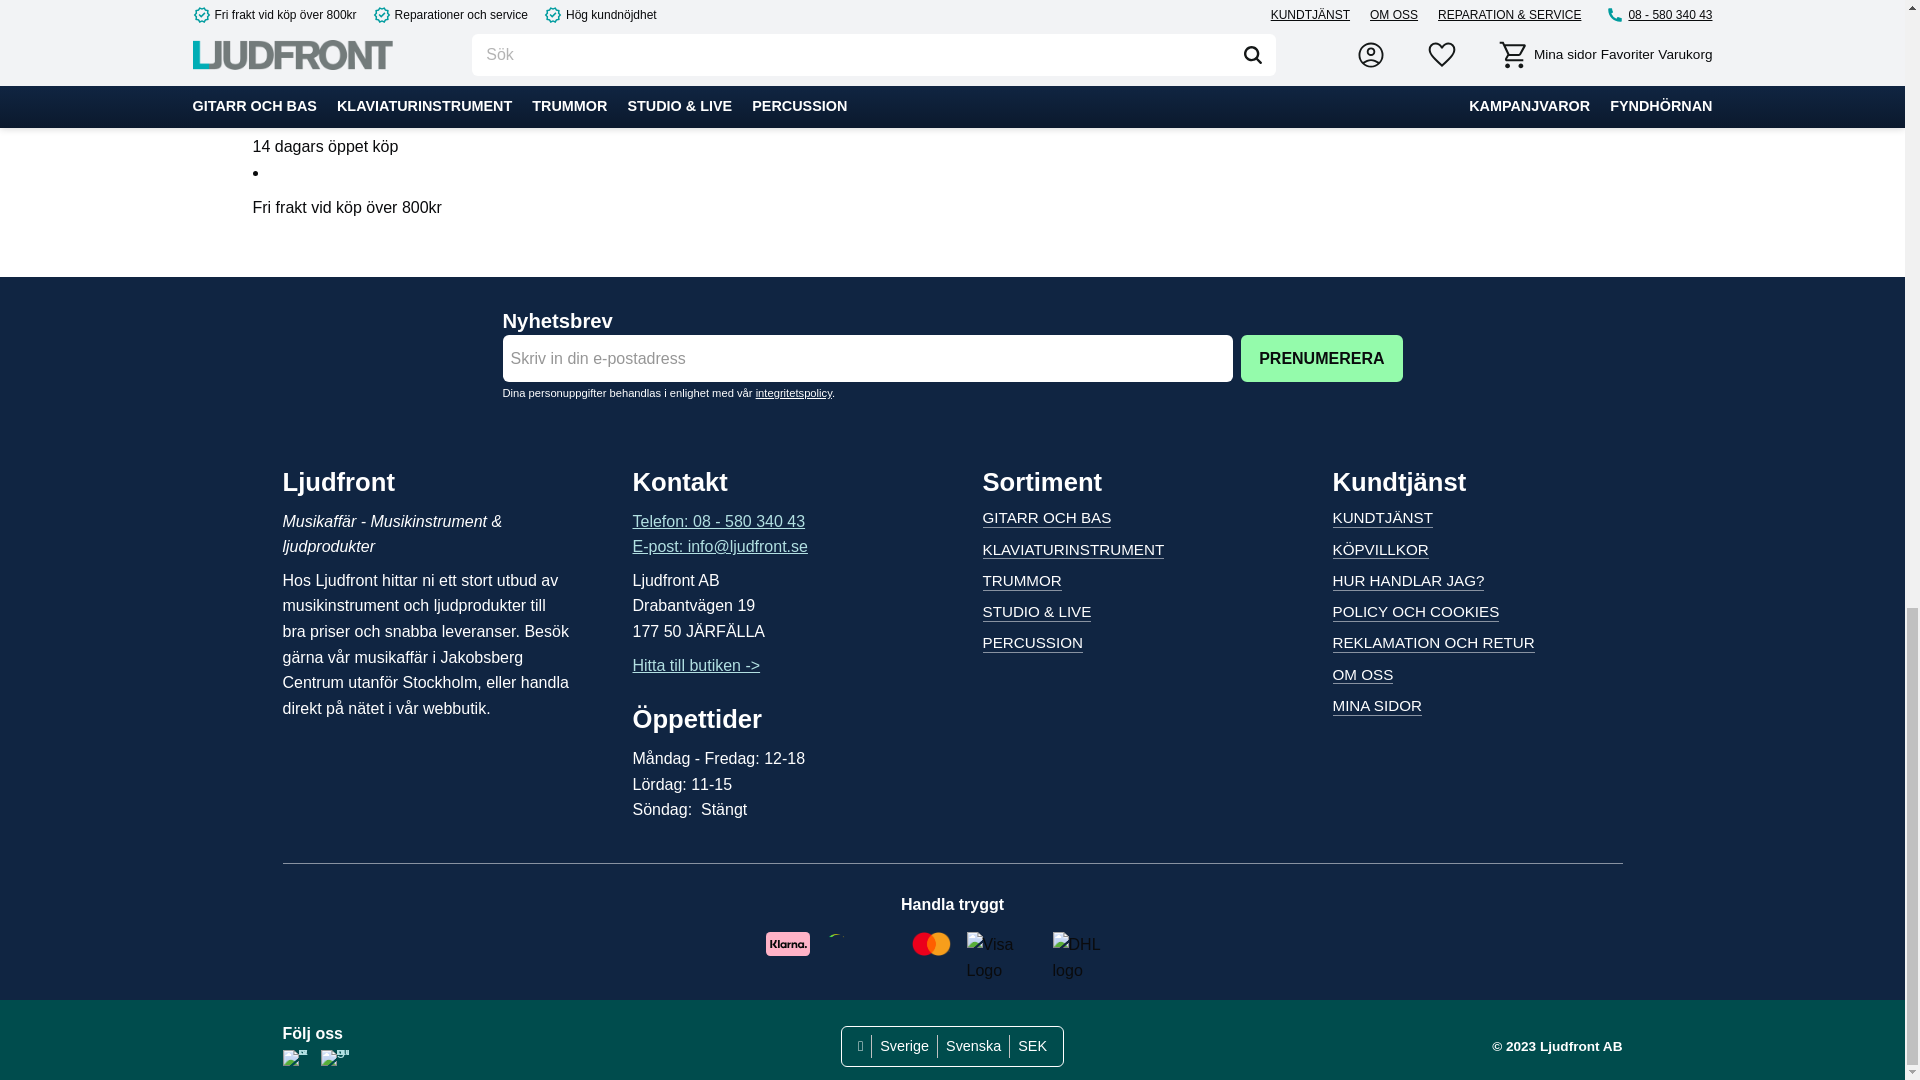  What do you see at coordinates (1021, 582) in the screenshot?
I see `TRUMMOR` at bounding box center [1021, 582].